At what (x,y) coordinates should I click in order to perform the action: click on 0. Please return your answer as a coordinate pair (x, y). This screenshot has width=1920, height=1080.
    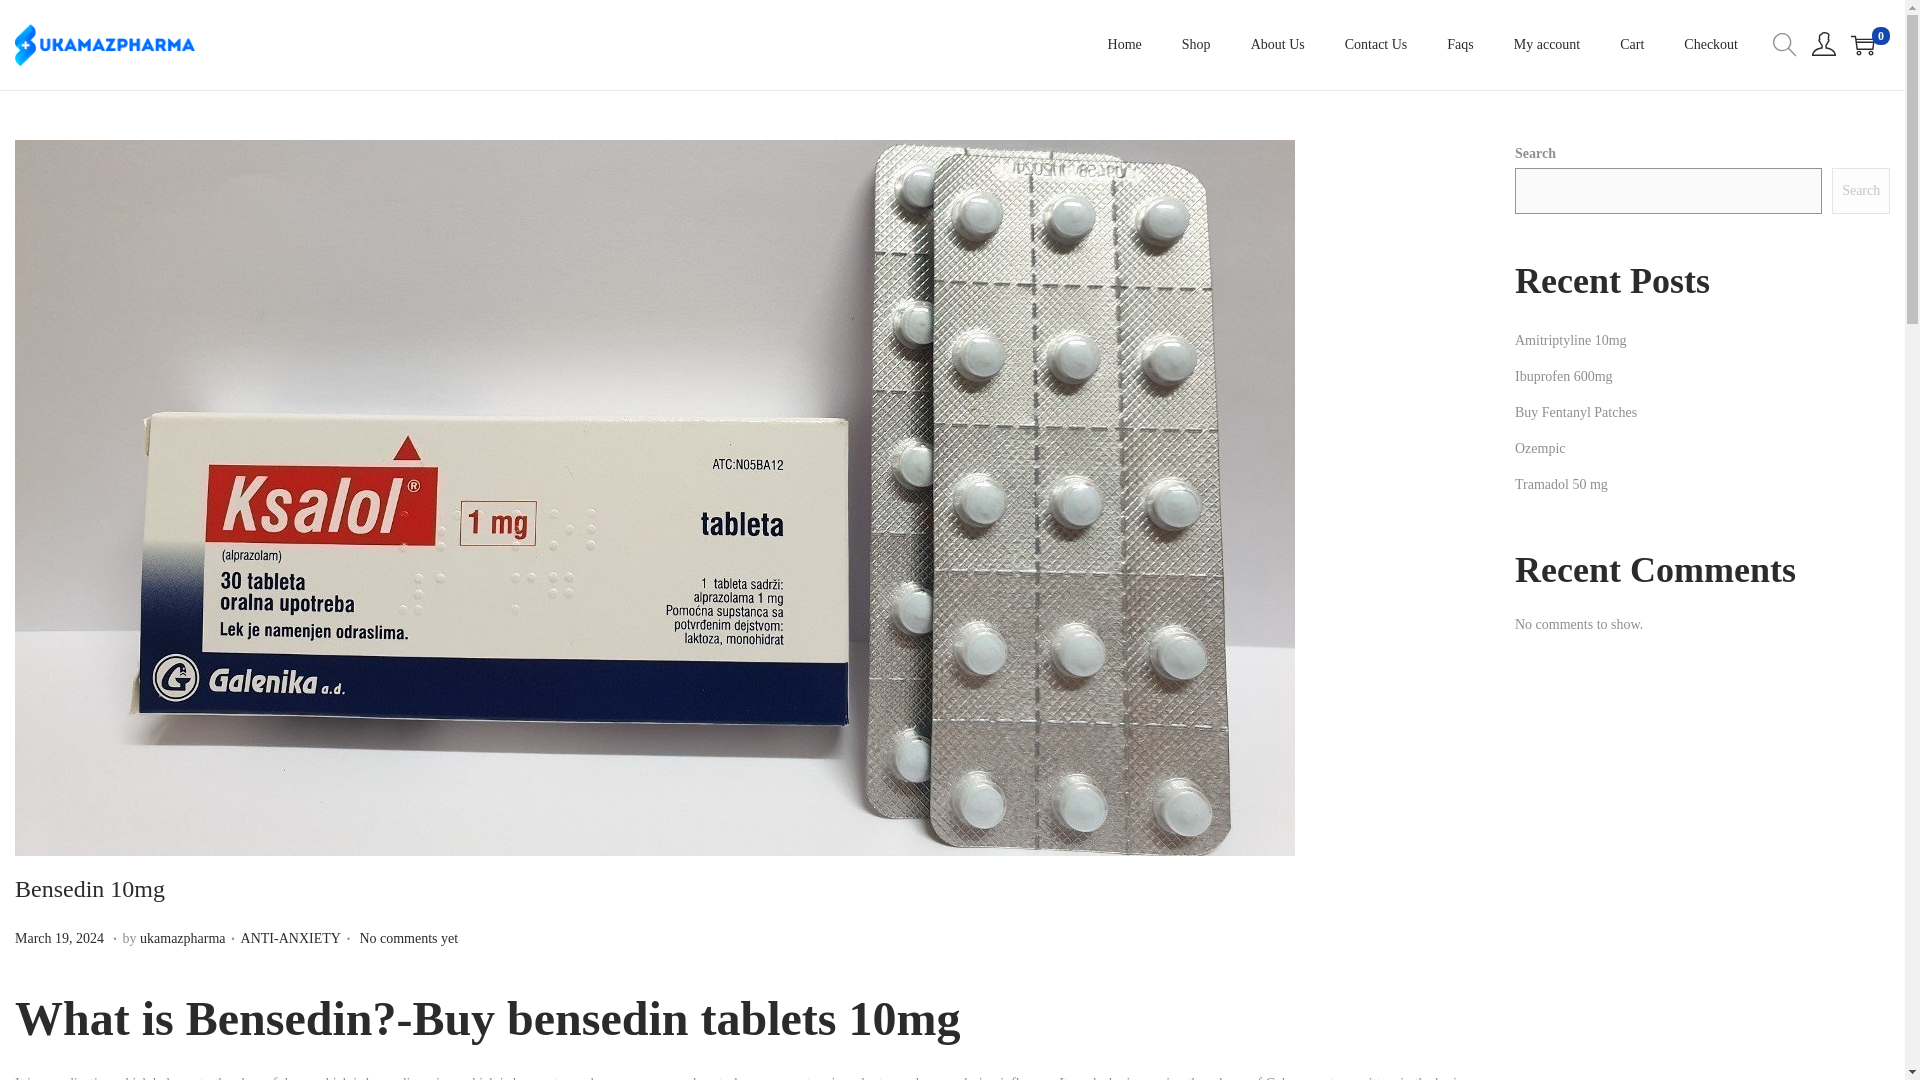
    Looking at the image, I should click on (1862, 45).